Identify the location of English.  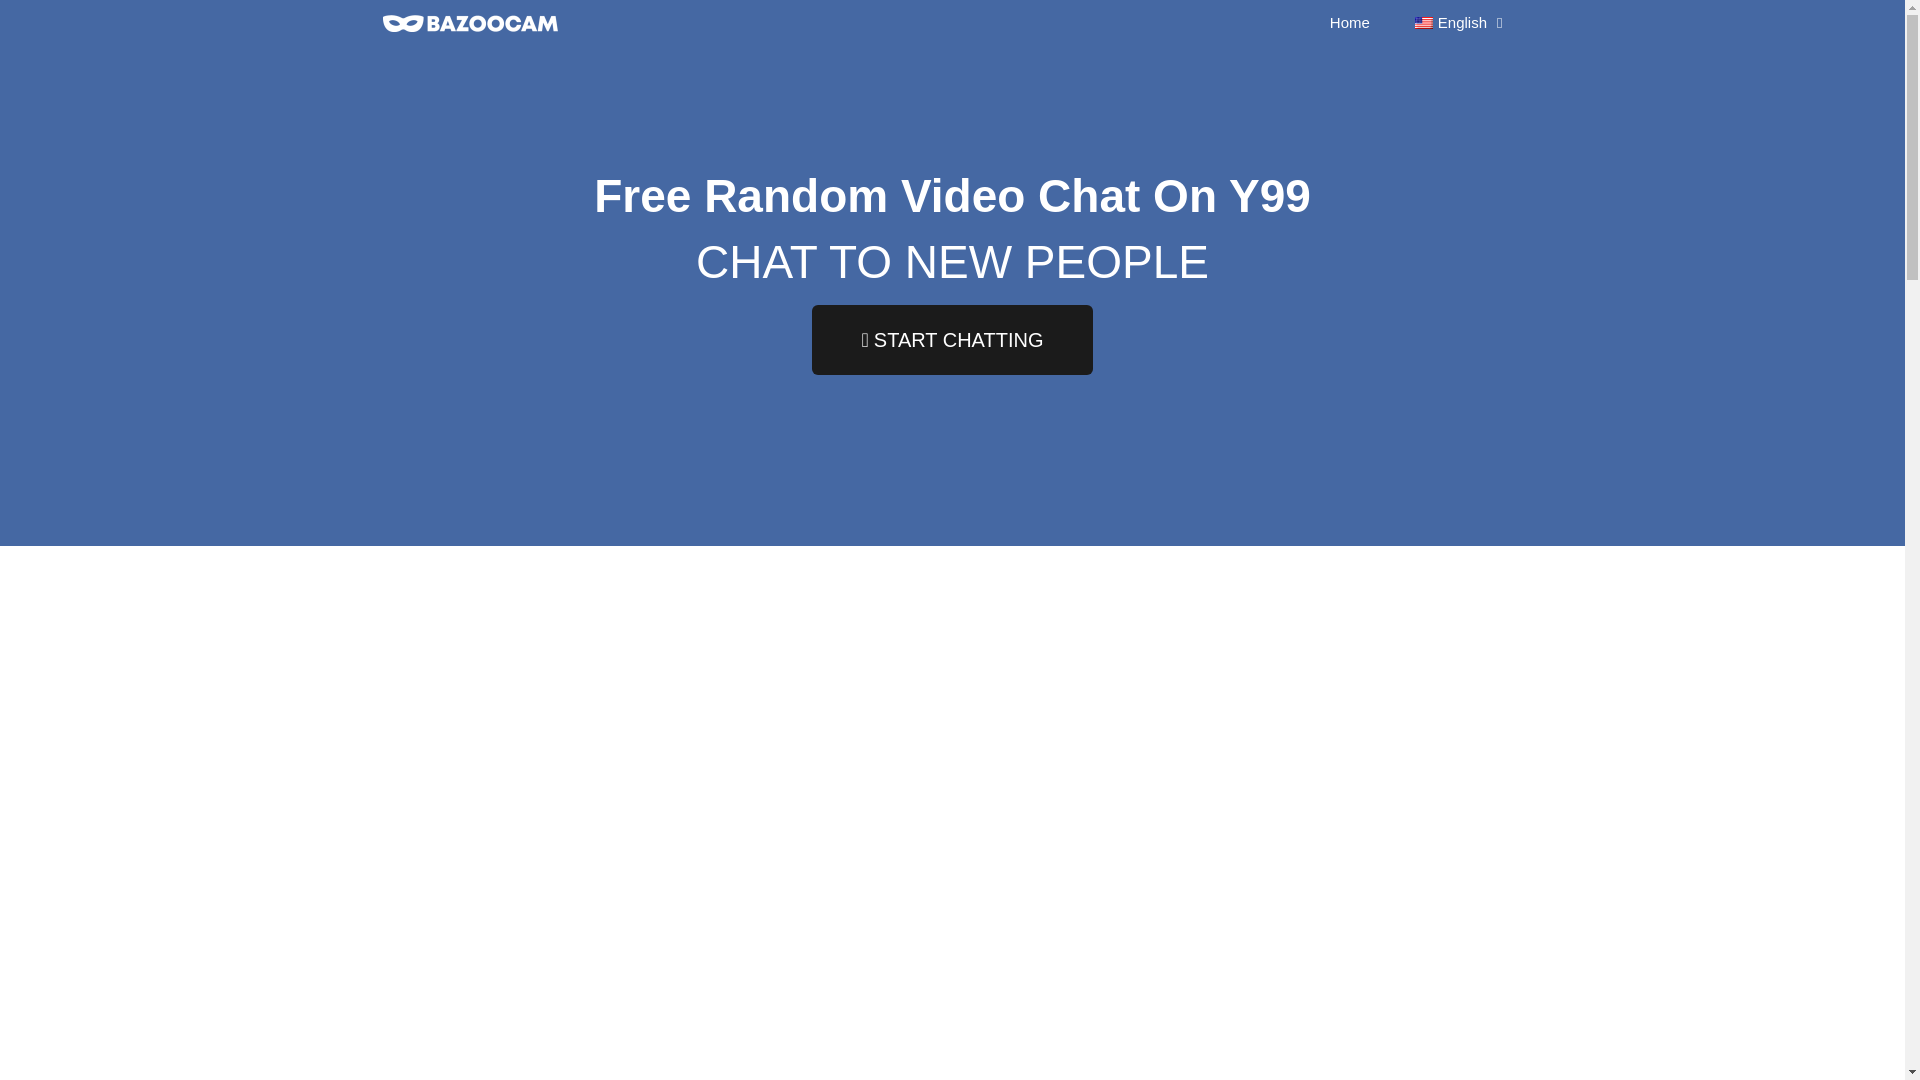
(1424, 23).